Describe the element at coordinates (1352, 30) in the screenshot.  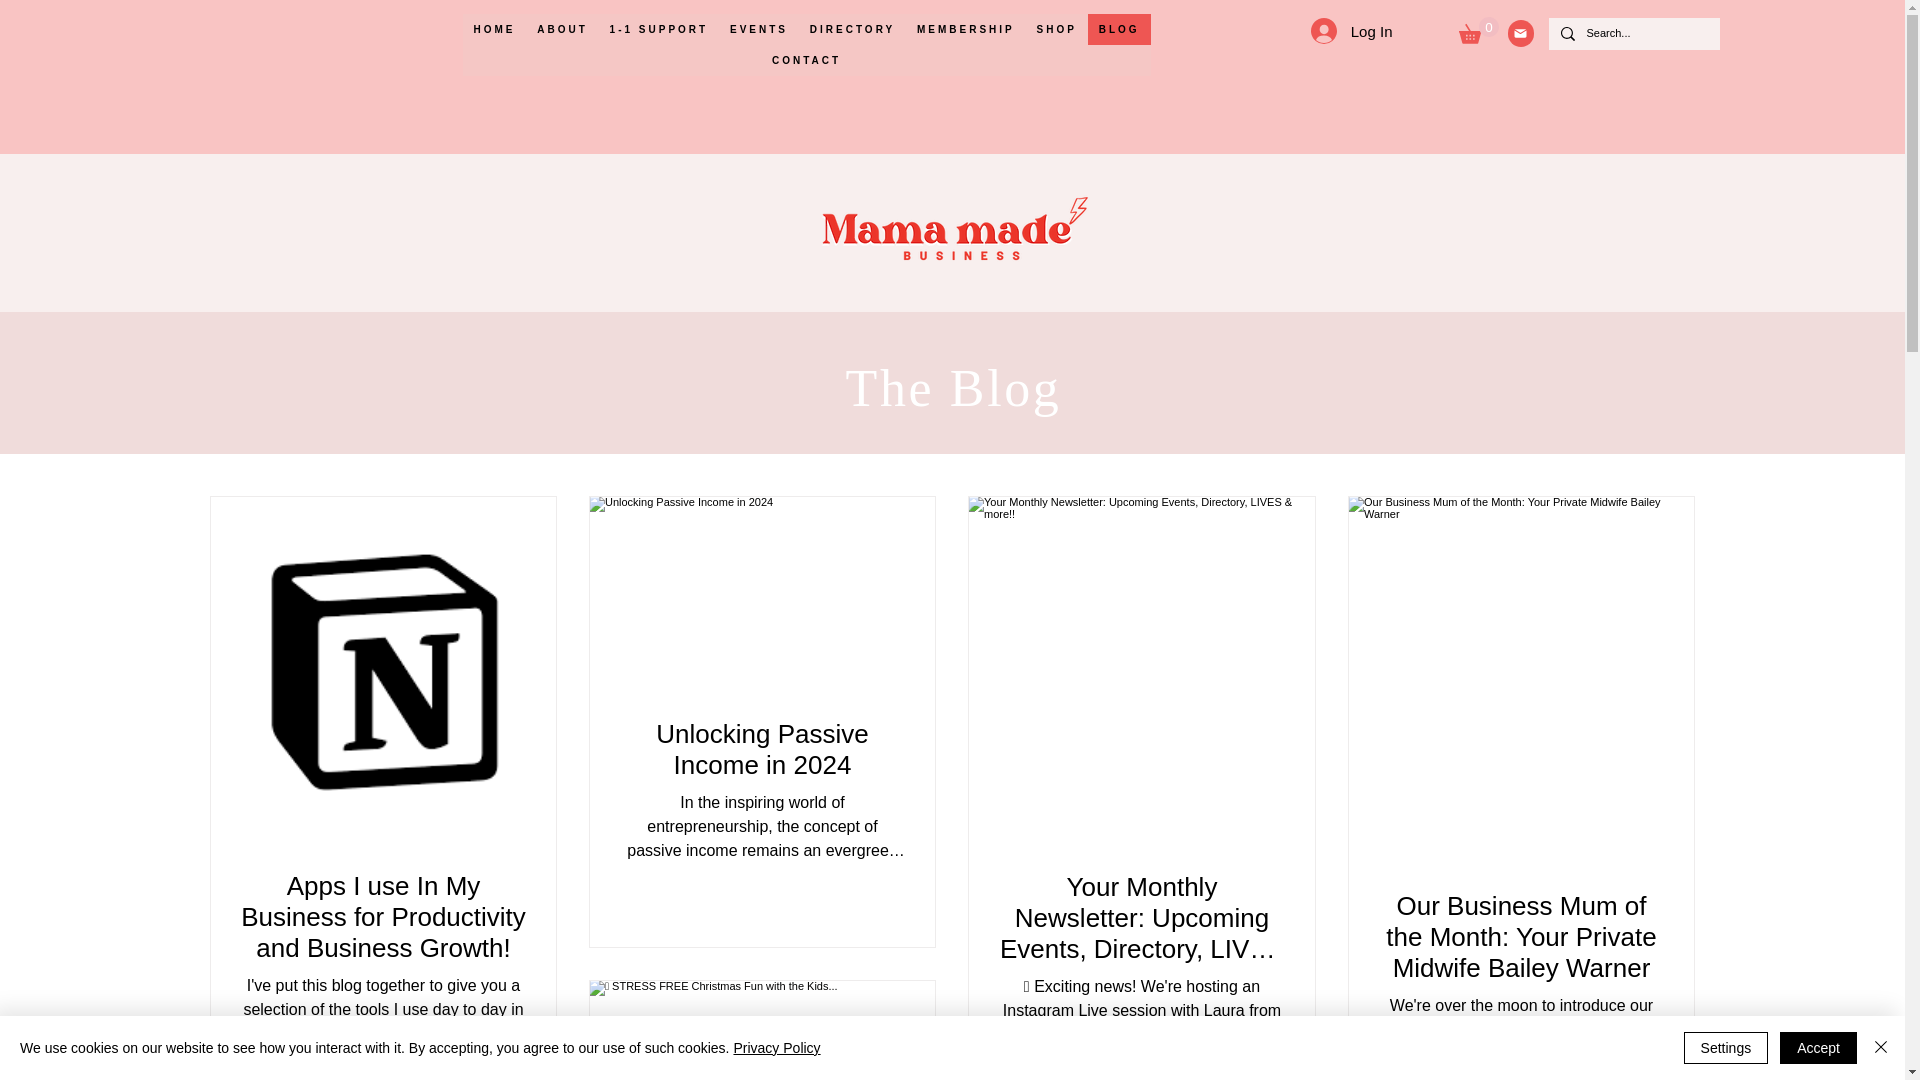
I see `Log In` at that location.